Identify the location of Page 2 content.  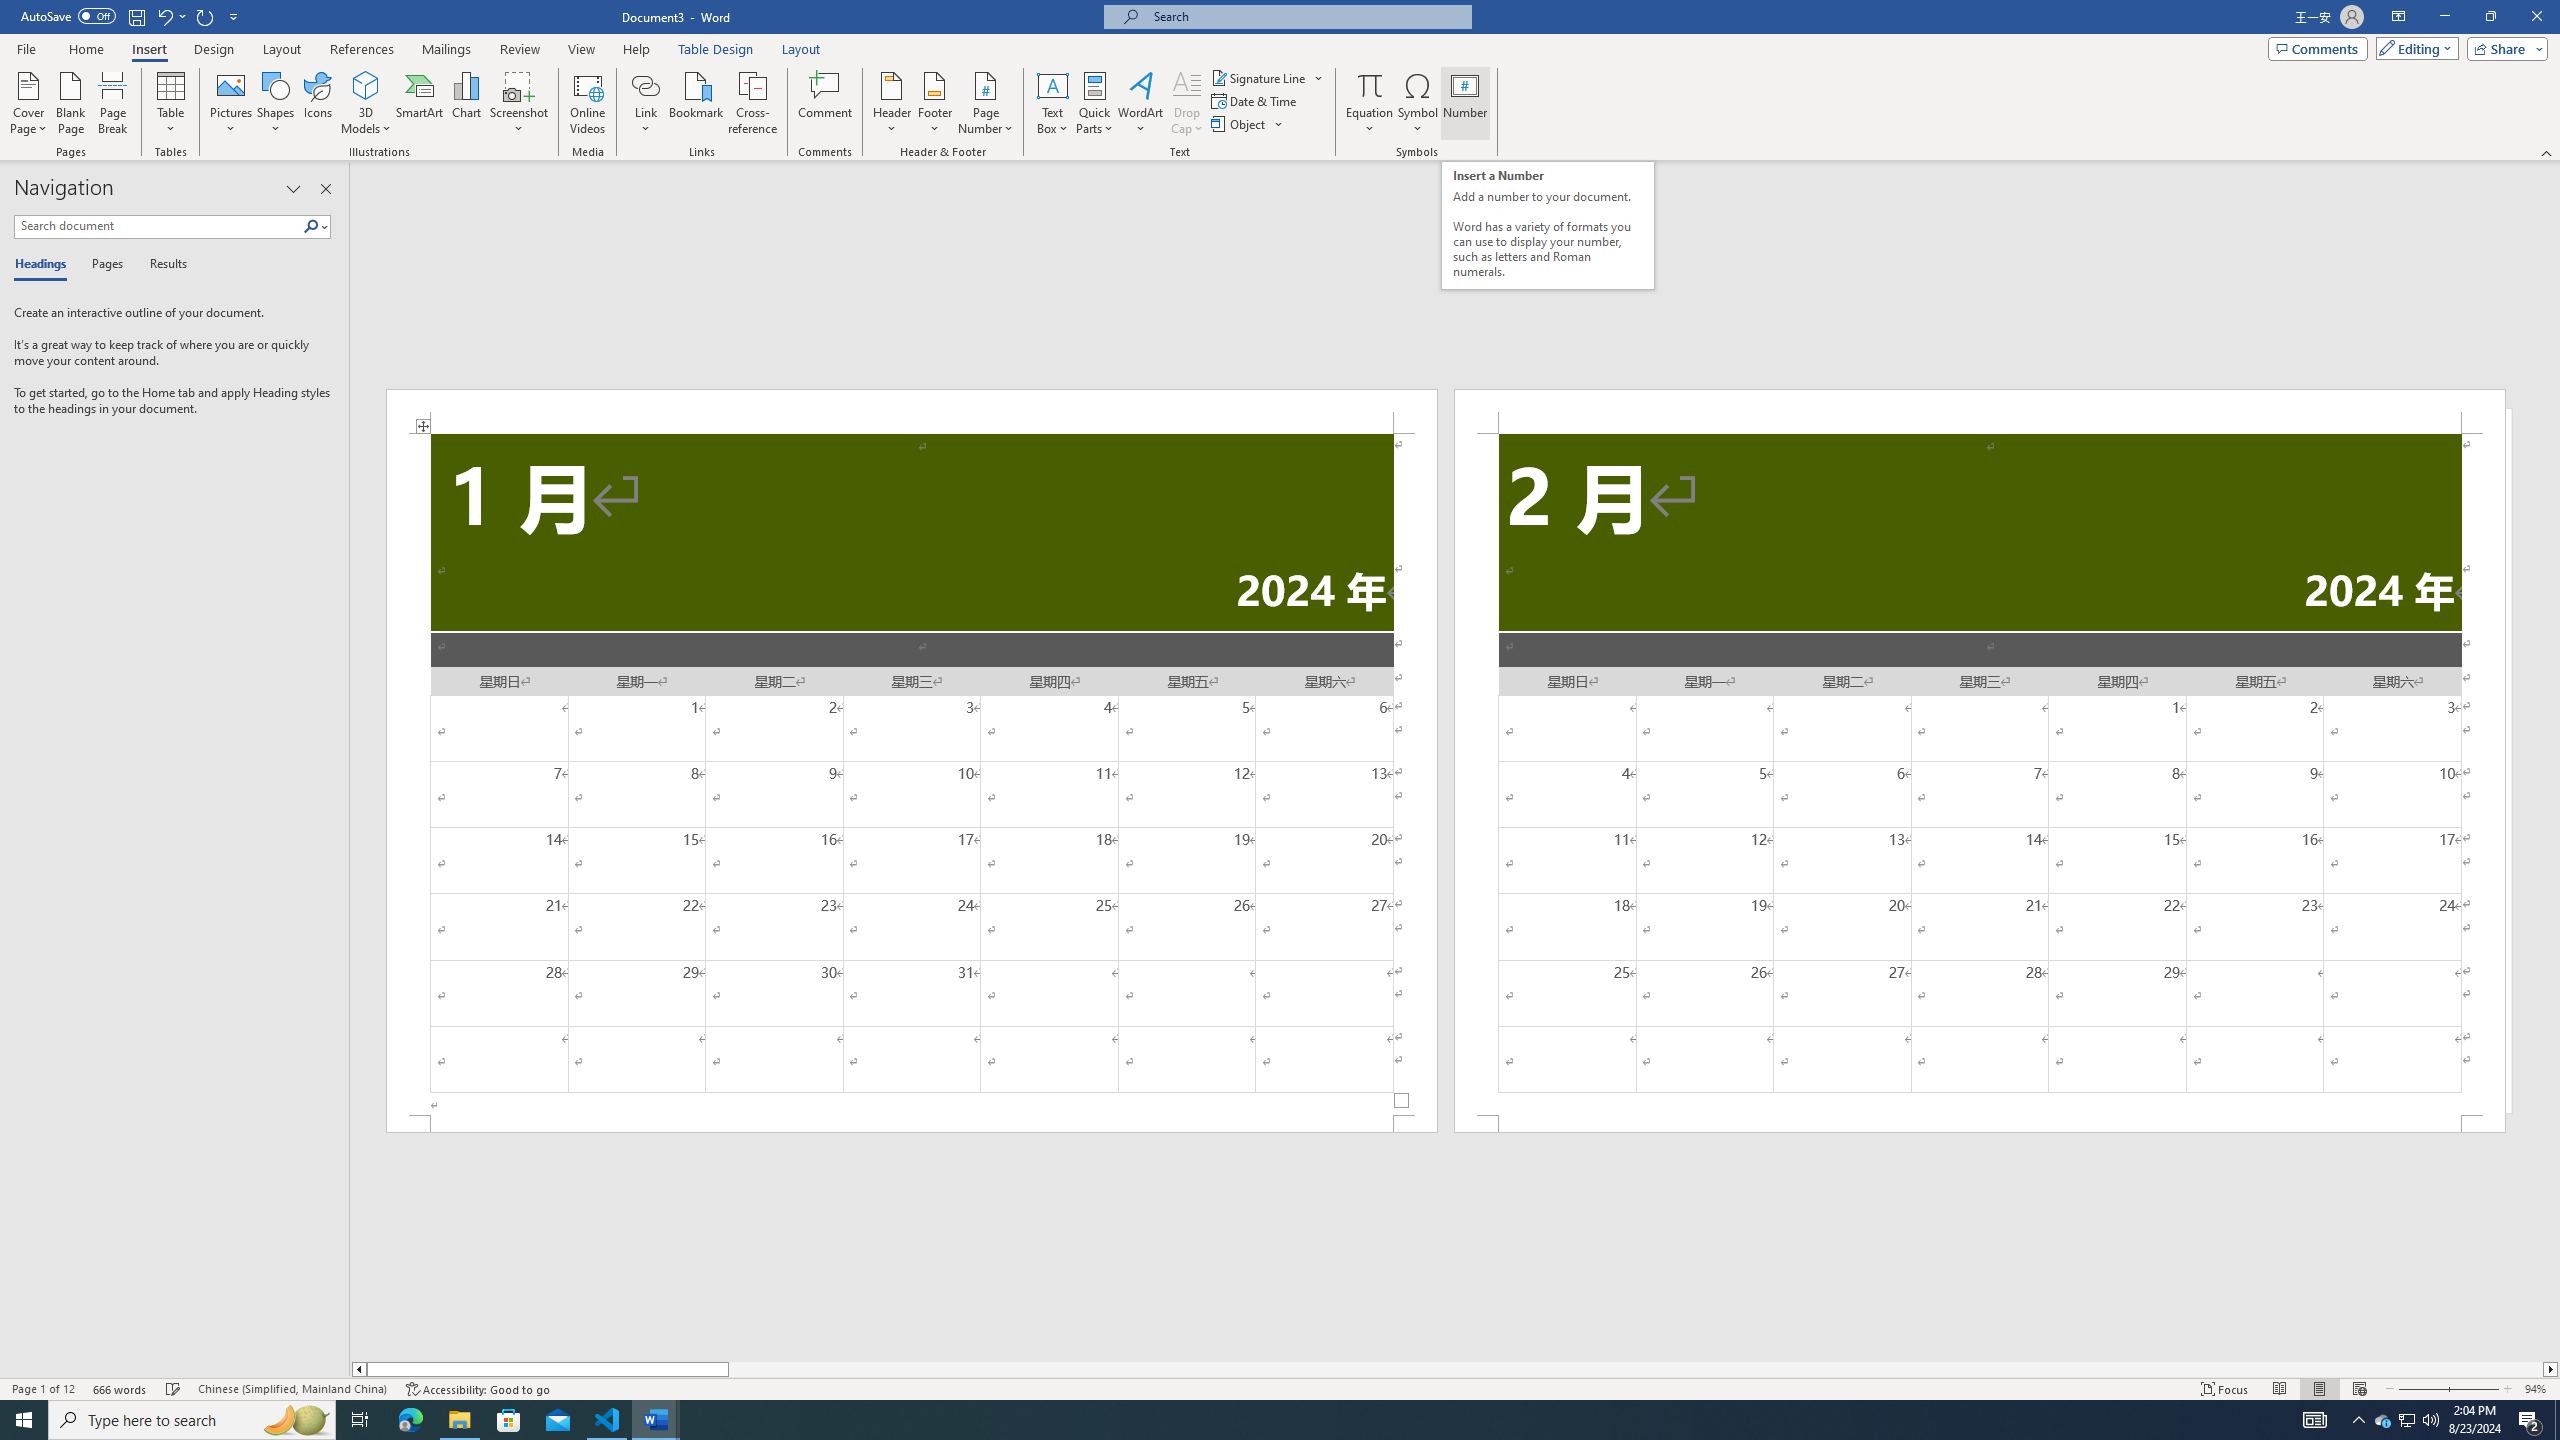
(1980, 774).